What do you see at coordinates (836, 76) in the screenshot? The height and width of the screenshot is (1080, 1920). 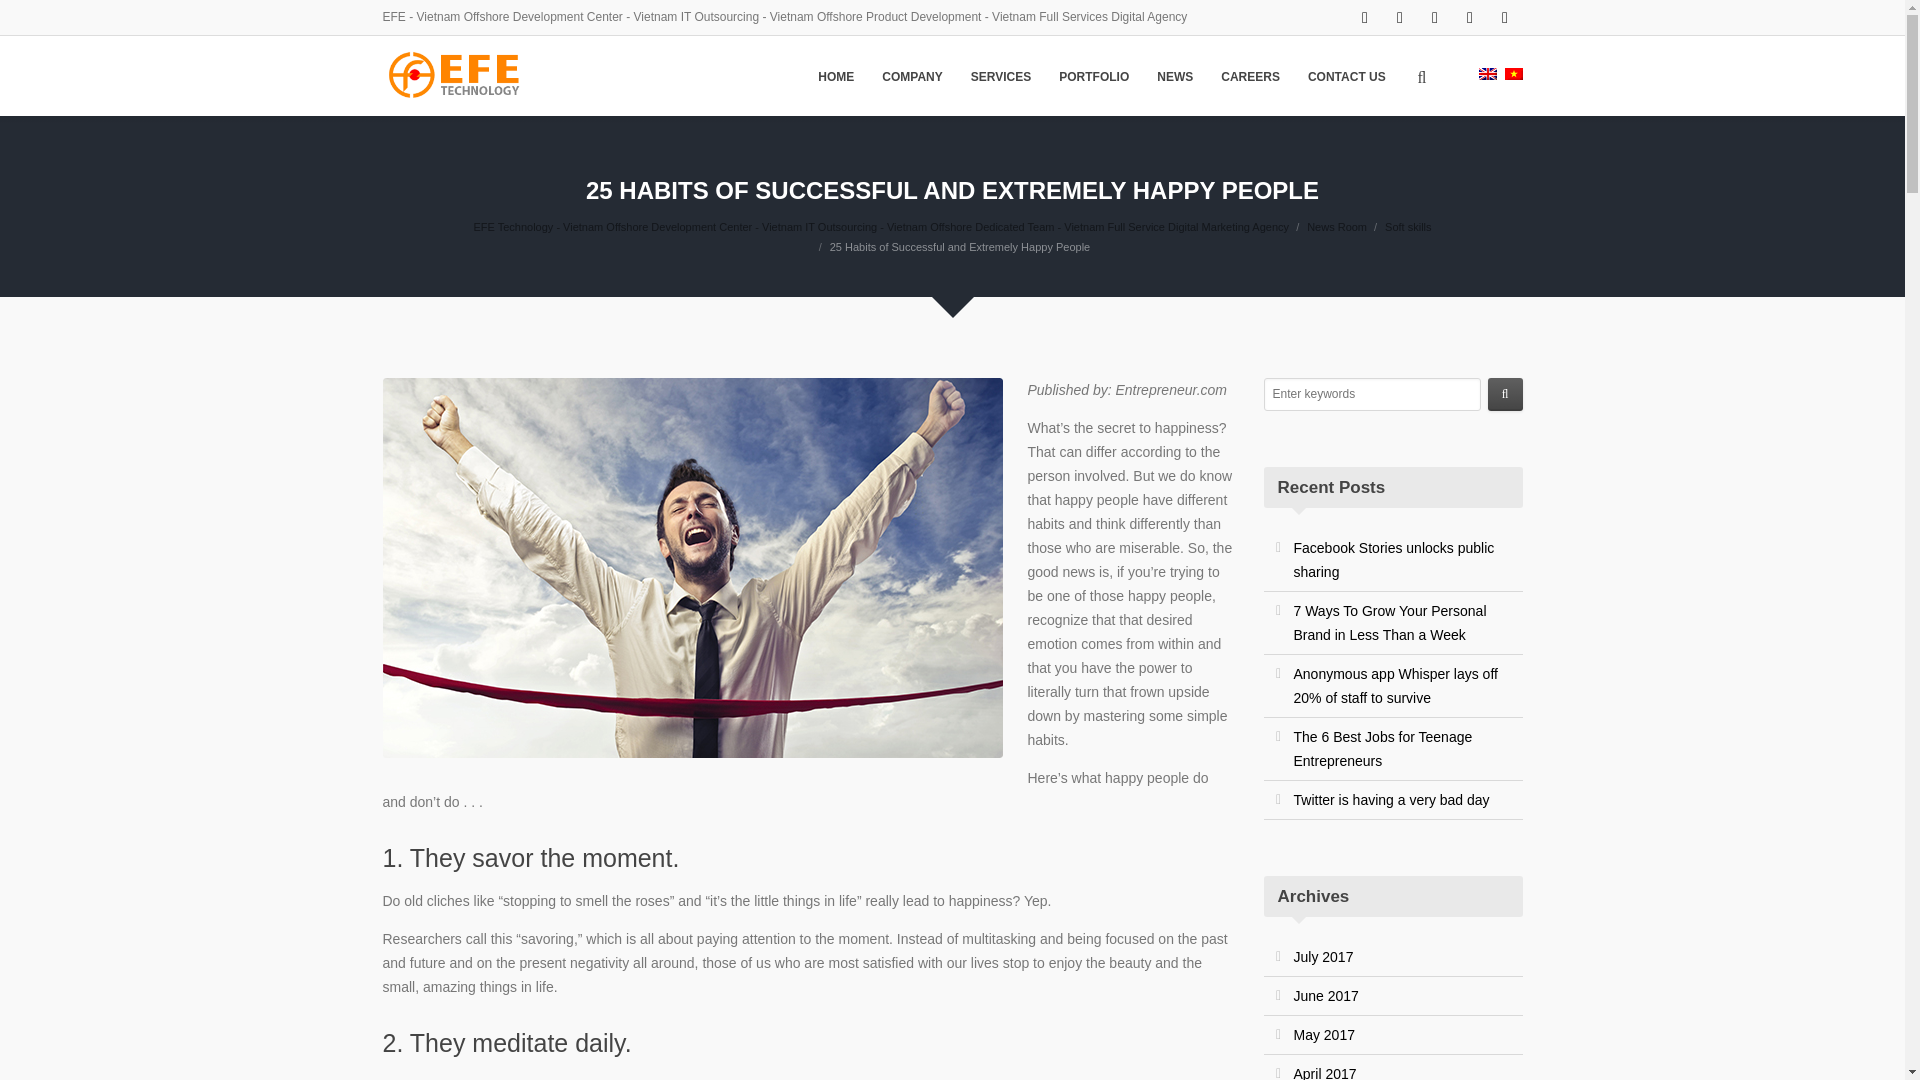 I see `HOME` at bounding box center [836, 76].